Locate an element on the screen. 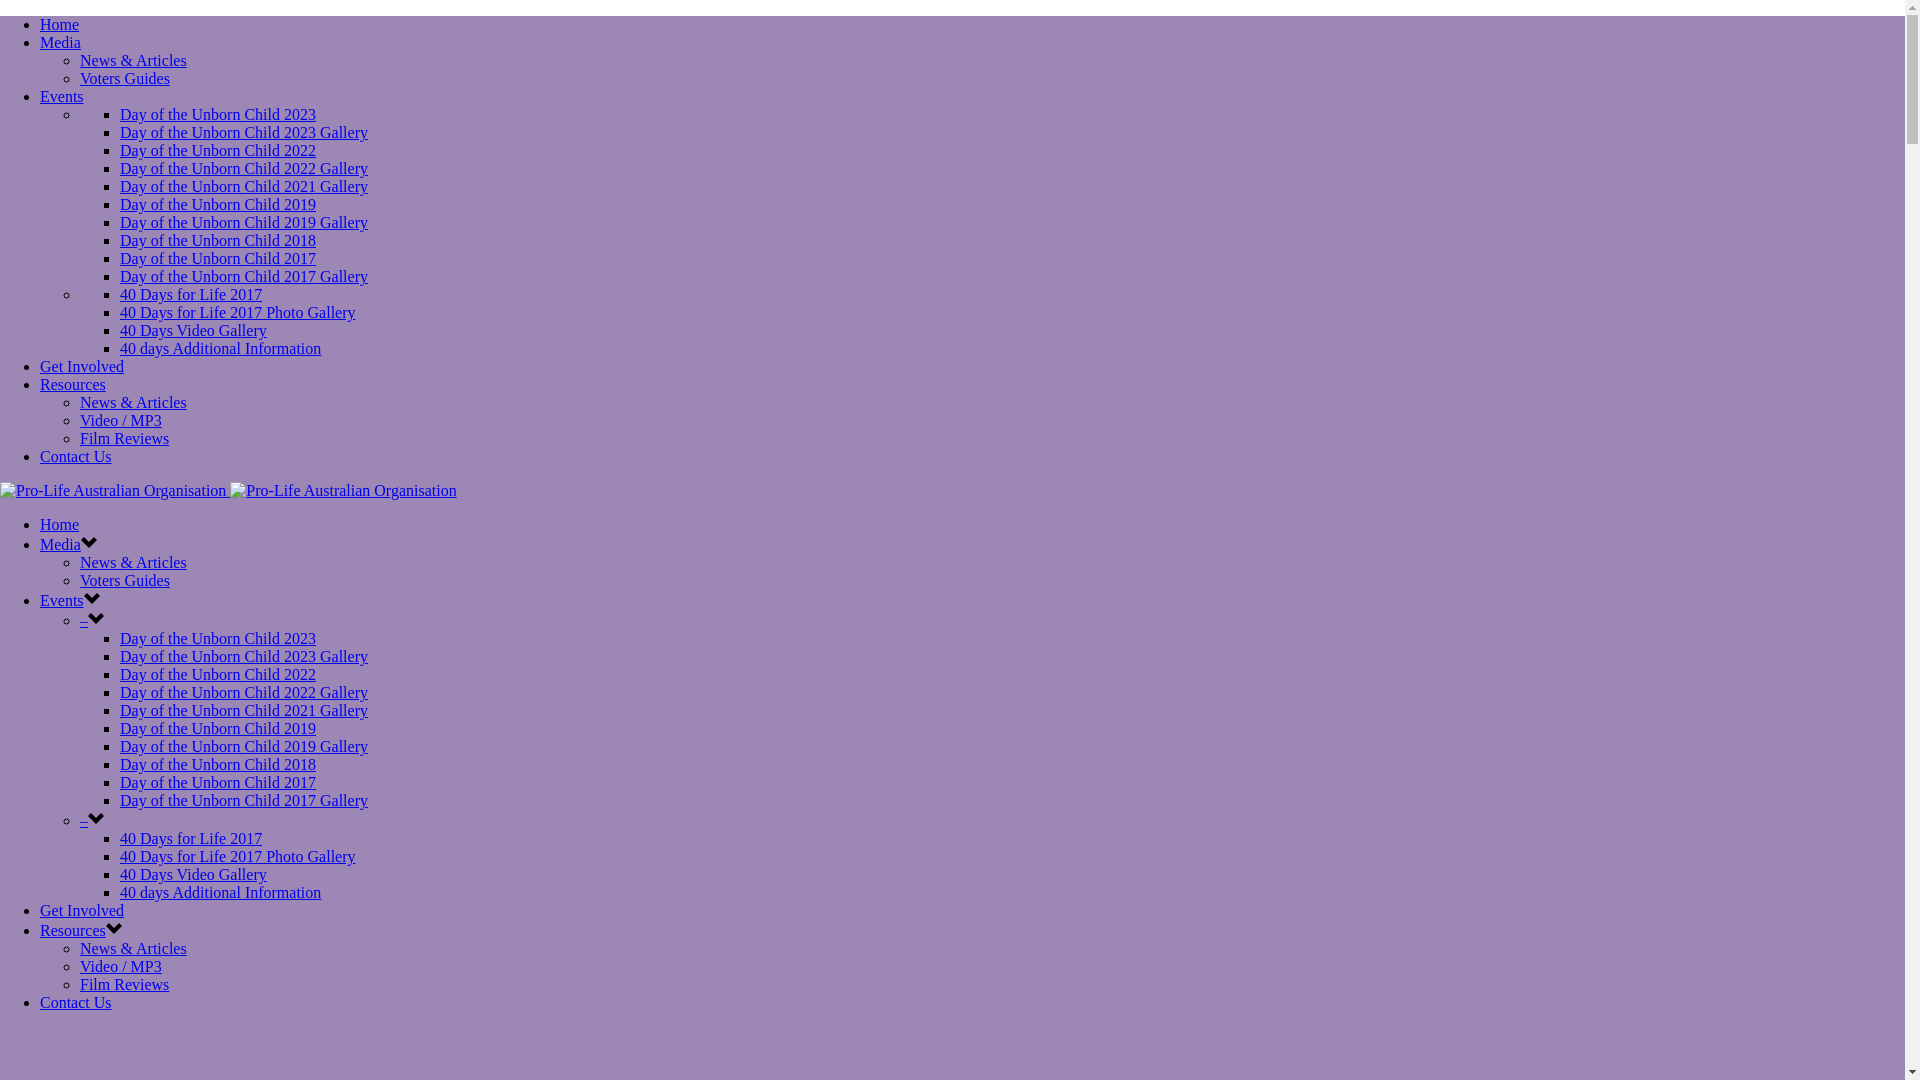 The width and height of the screenshot is (1920, 1080). 40 days Additional Information is located at coordinates (220, 348).